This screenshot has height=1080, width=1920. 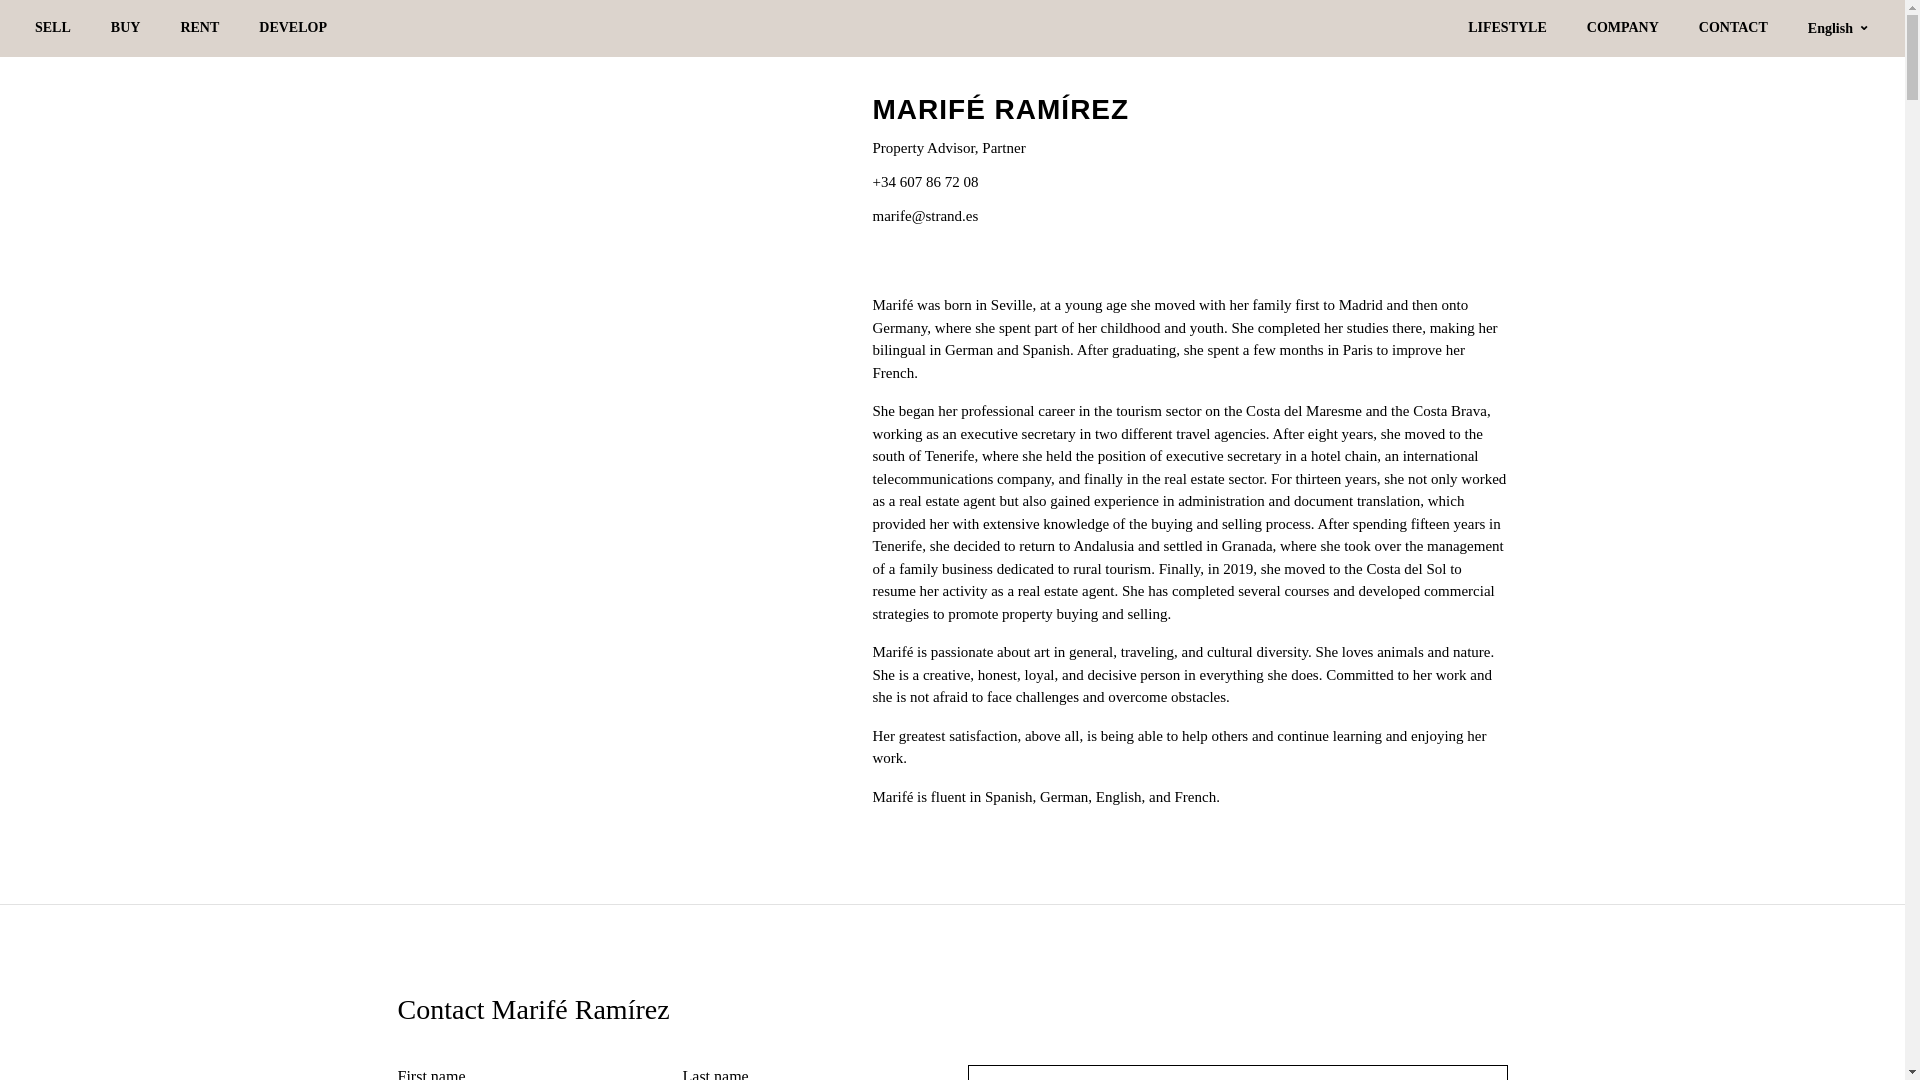 What do you see at coordinates (292, 28) in the screenshot?
I see `DEVELOP` at bounding box center [292, 28].